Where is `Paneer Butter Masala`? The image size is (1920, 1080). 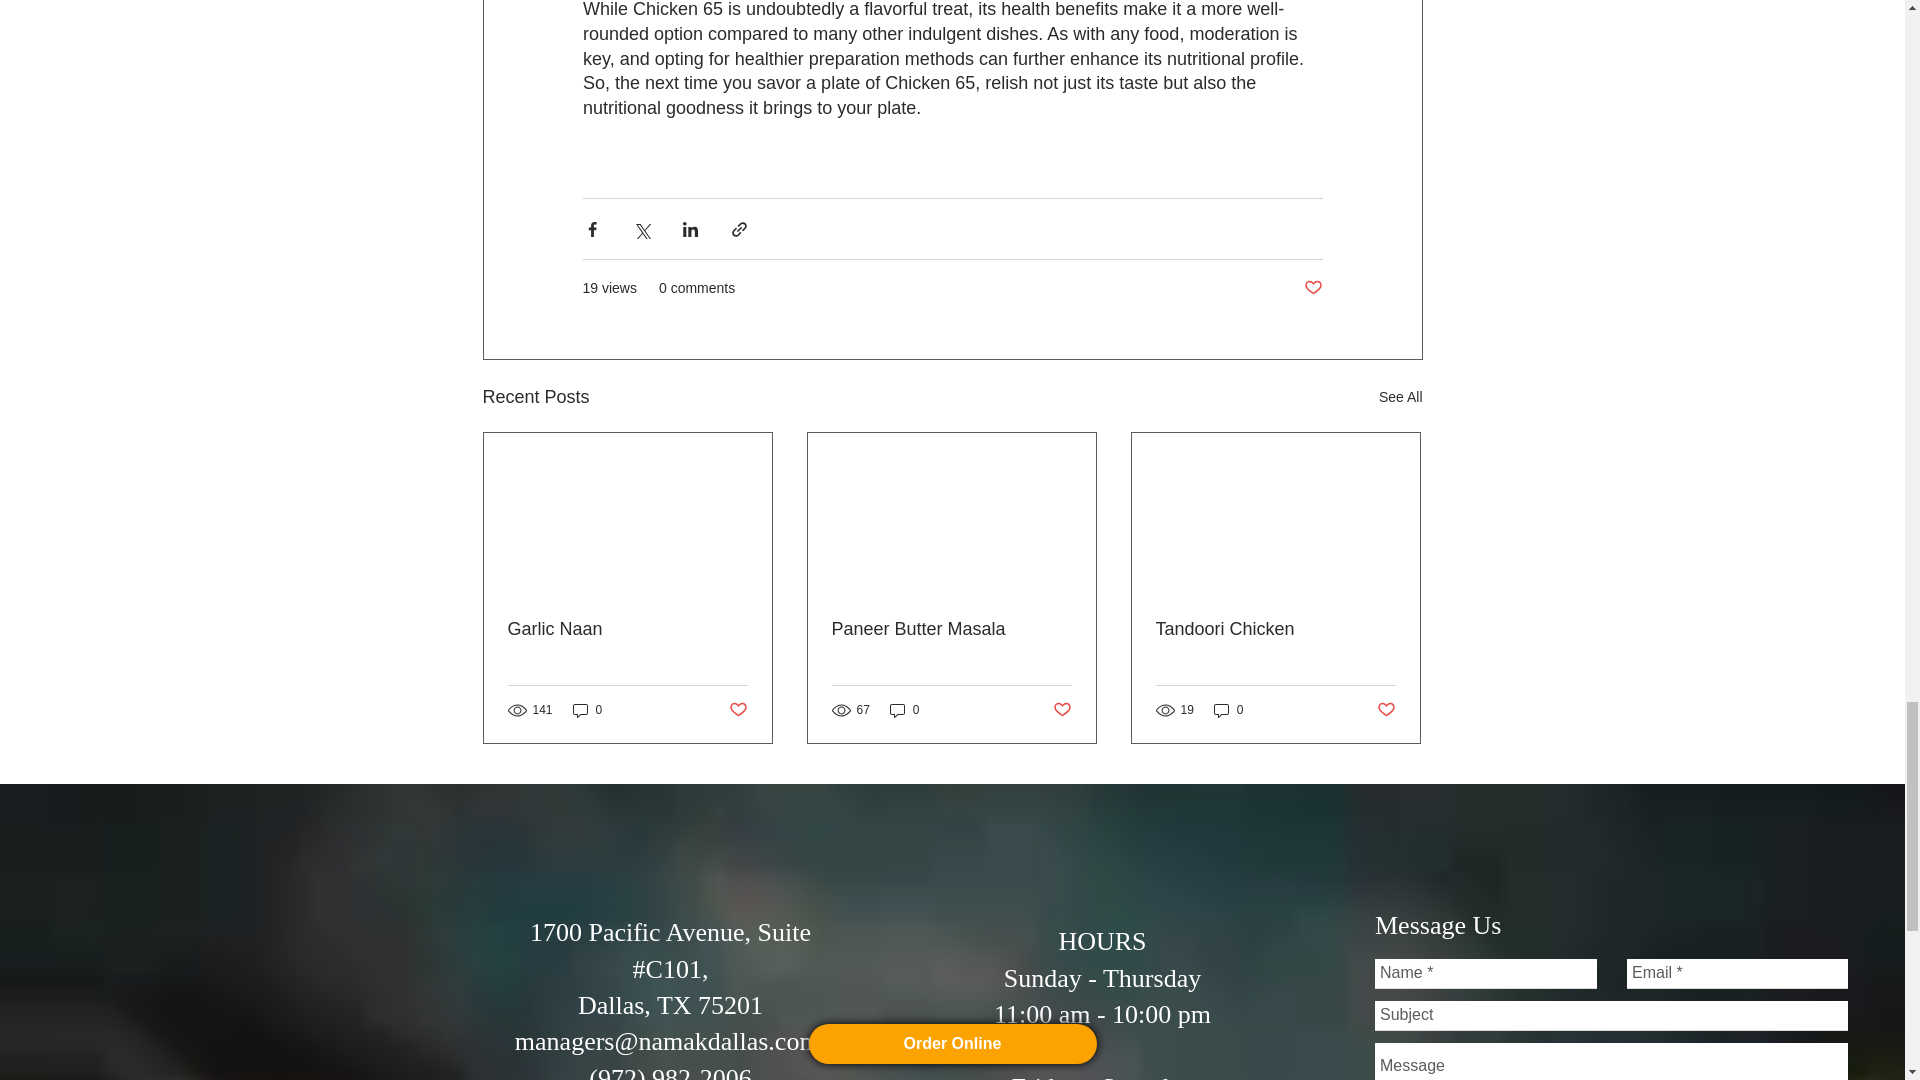
Paneer Butter Masala is located at coordinates (951, 629).